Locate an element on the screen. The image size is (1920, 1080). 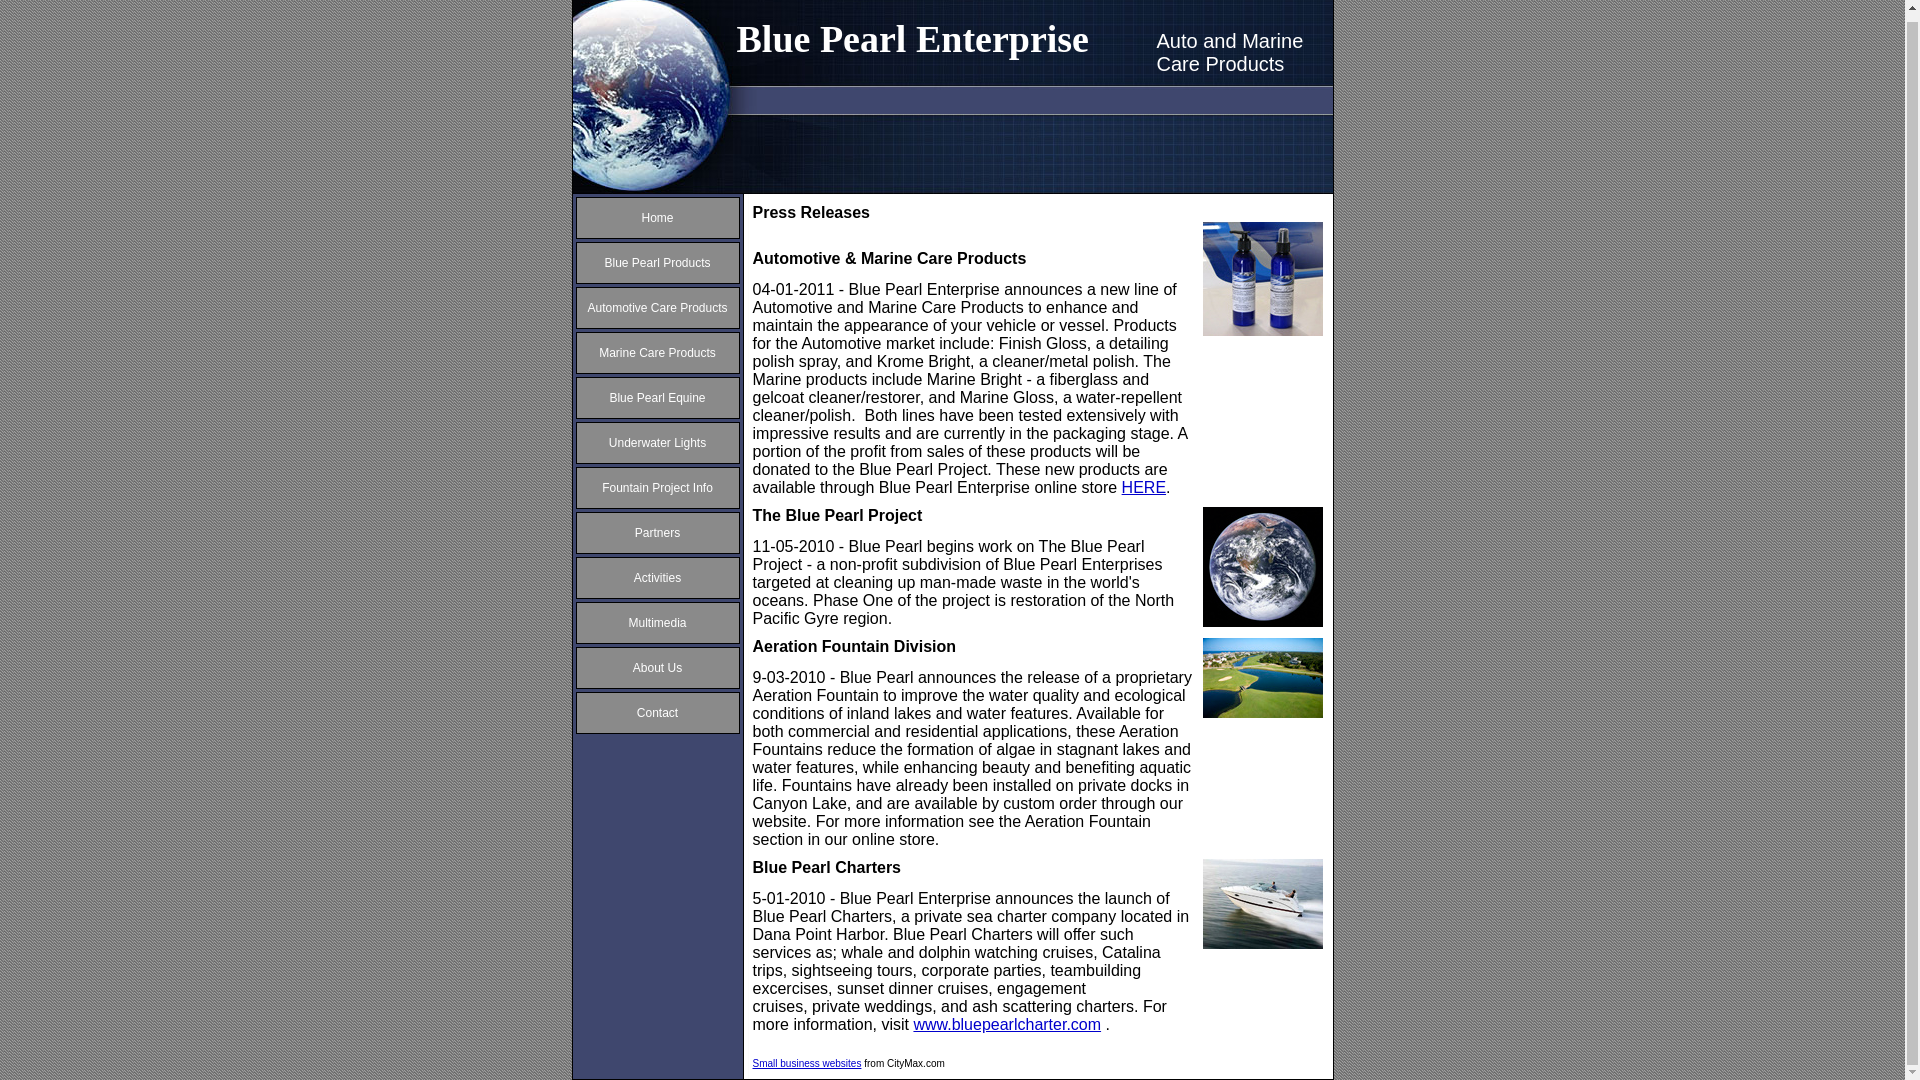
About Us is located at coordinates (657, 668).